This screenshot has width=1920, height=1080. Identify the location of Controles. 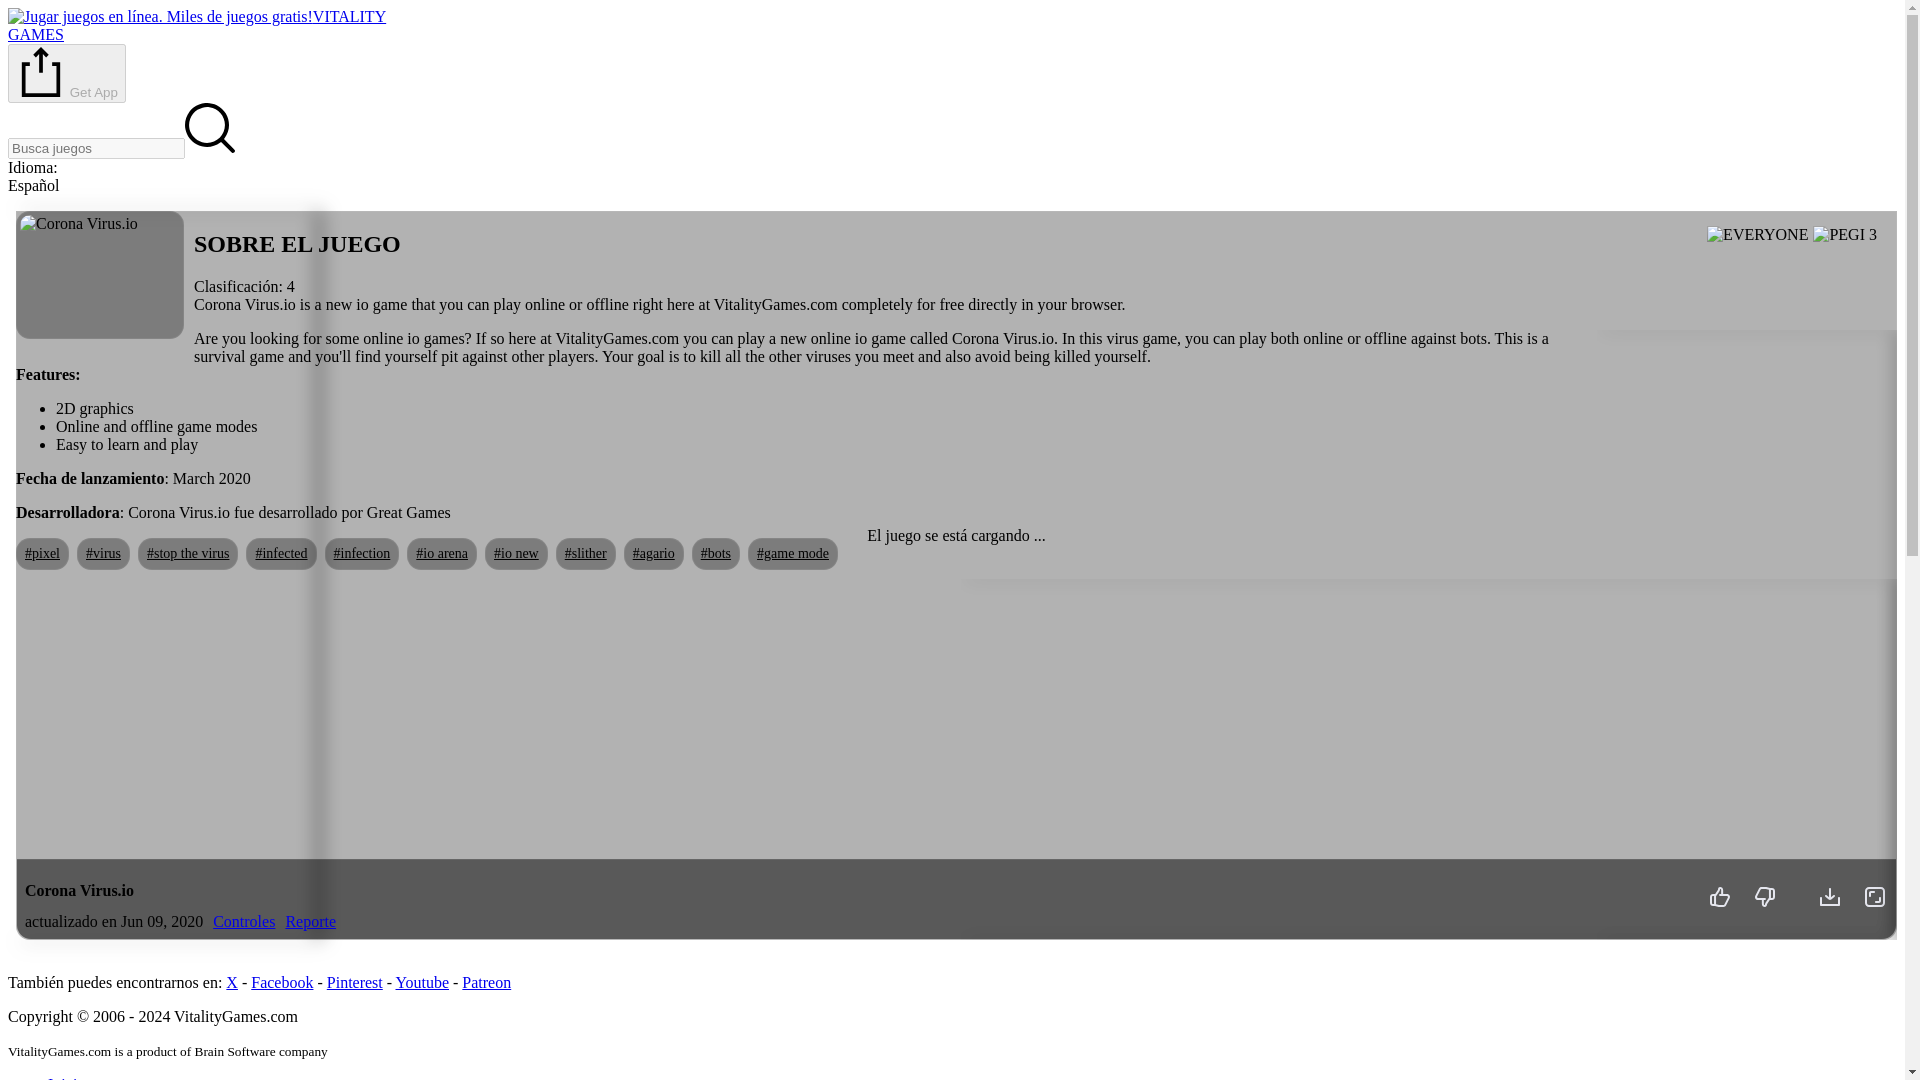
(196, 25).